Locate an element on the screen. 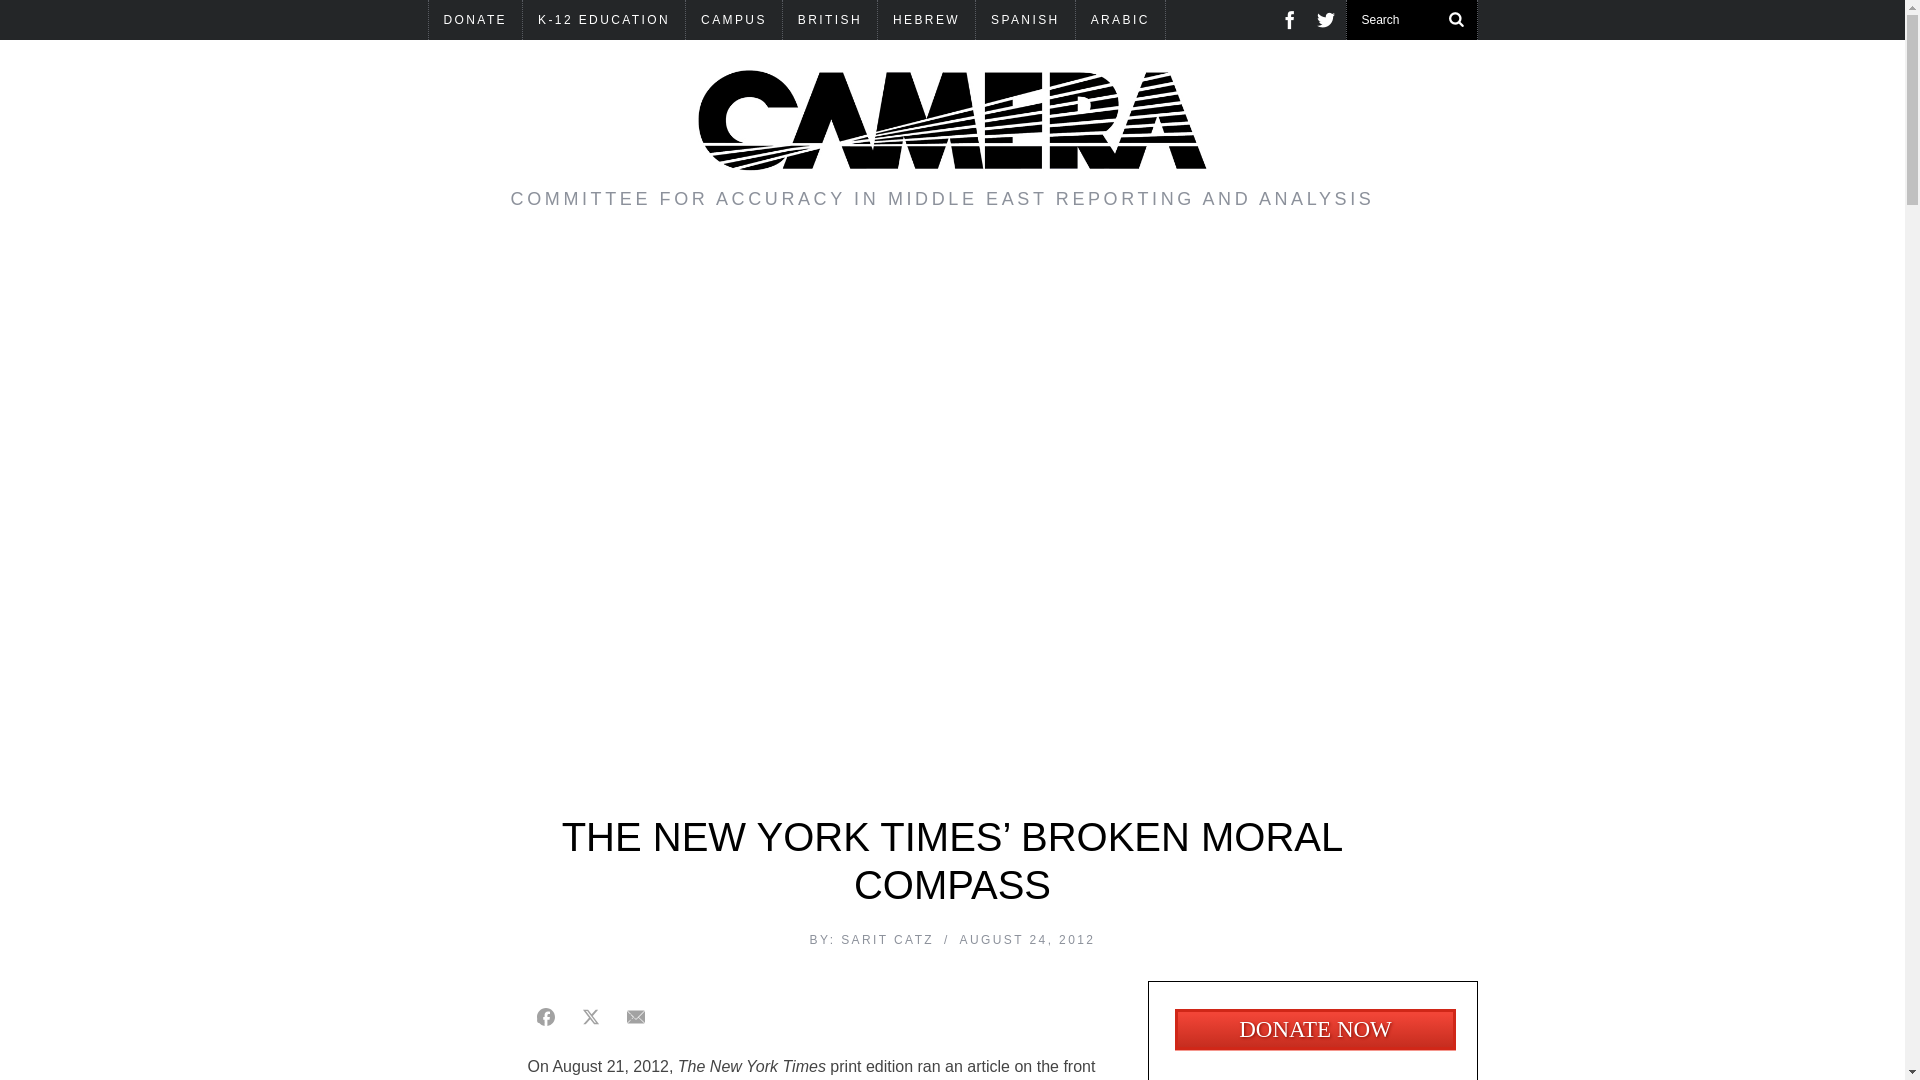 This screenshot has height=1080, width=1920. CAMPUS is located at coordinates (733, 20).